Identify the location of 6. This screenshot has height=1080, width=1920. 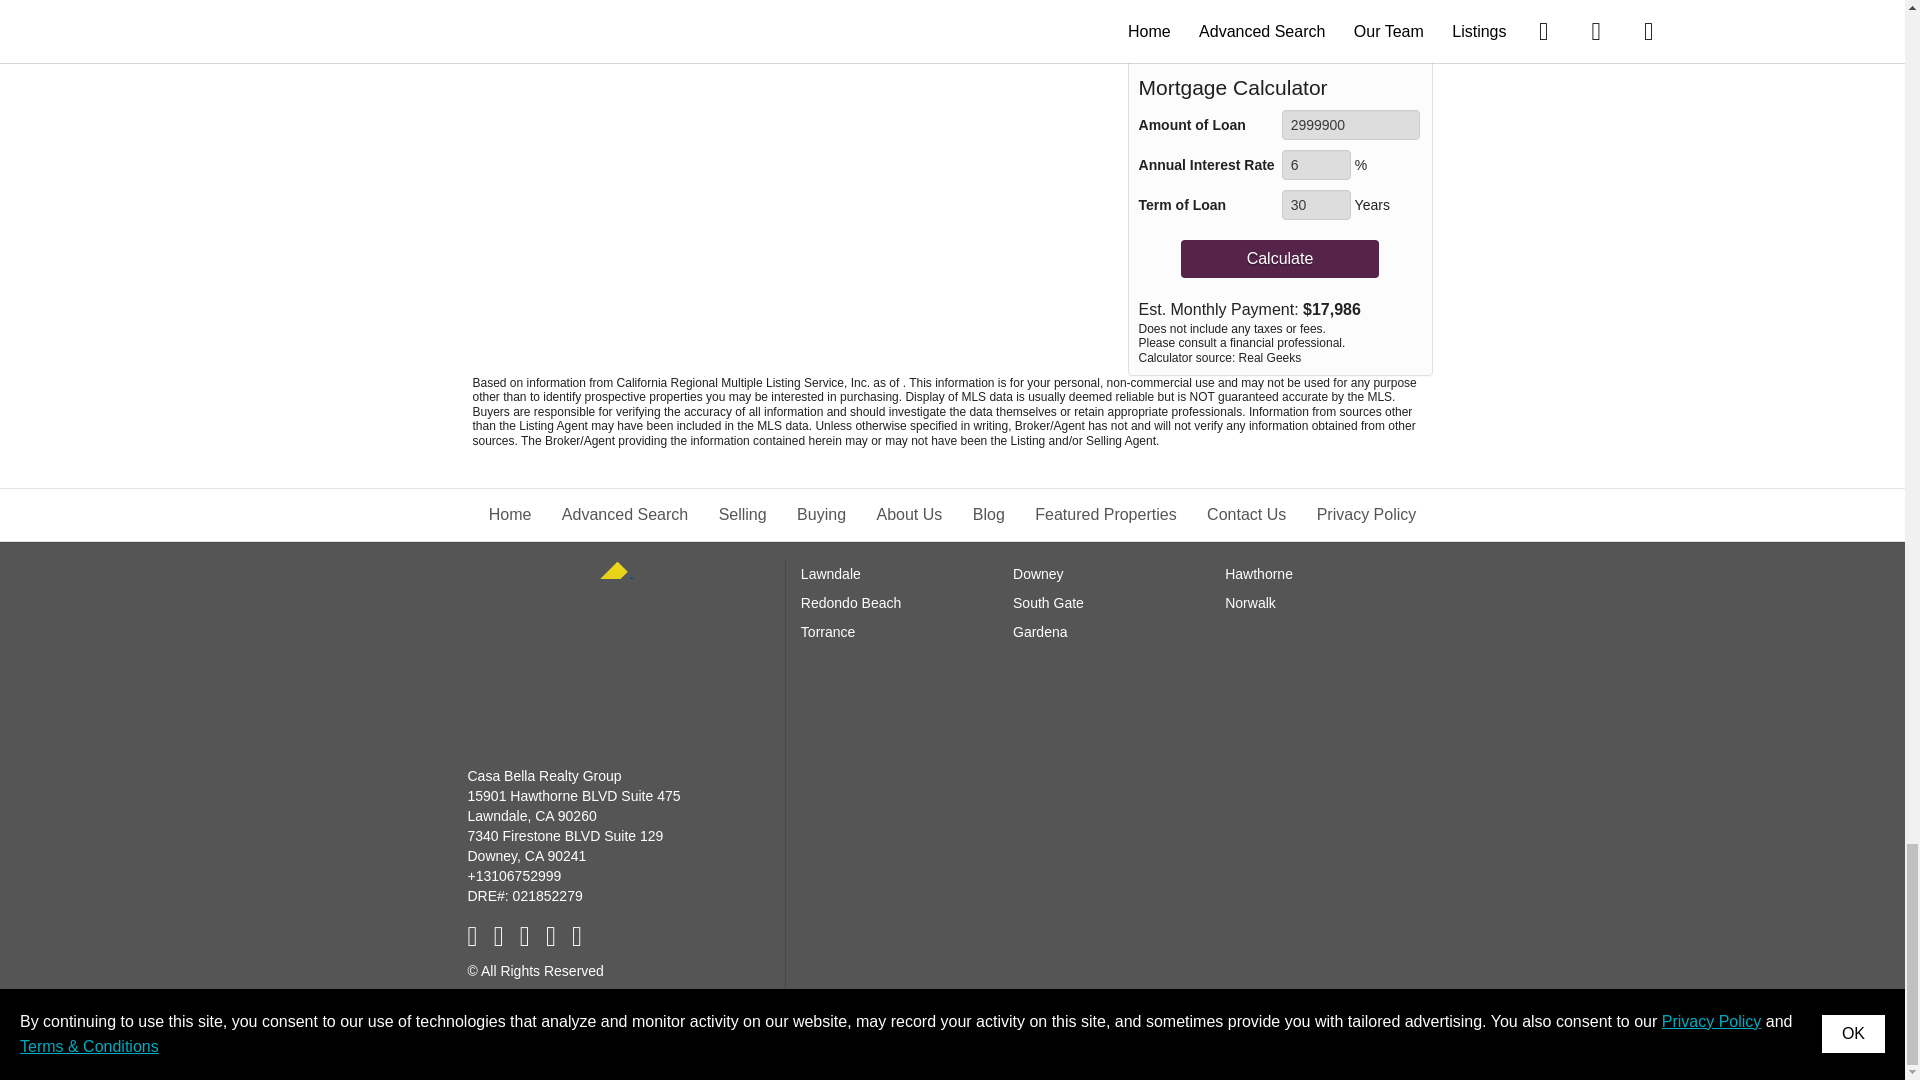
(1316, 165).